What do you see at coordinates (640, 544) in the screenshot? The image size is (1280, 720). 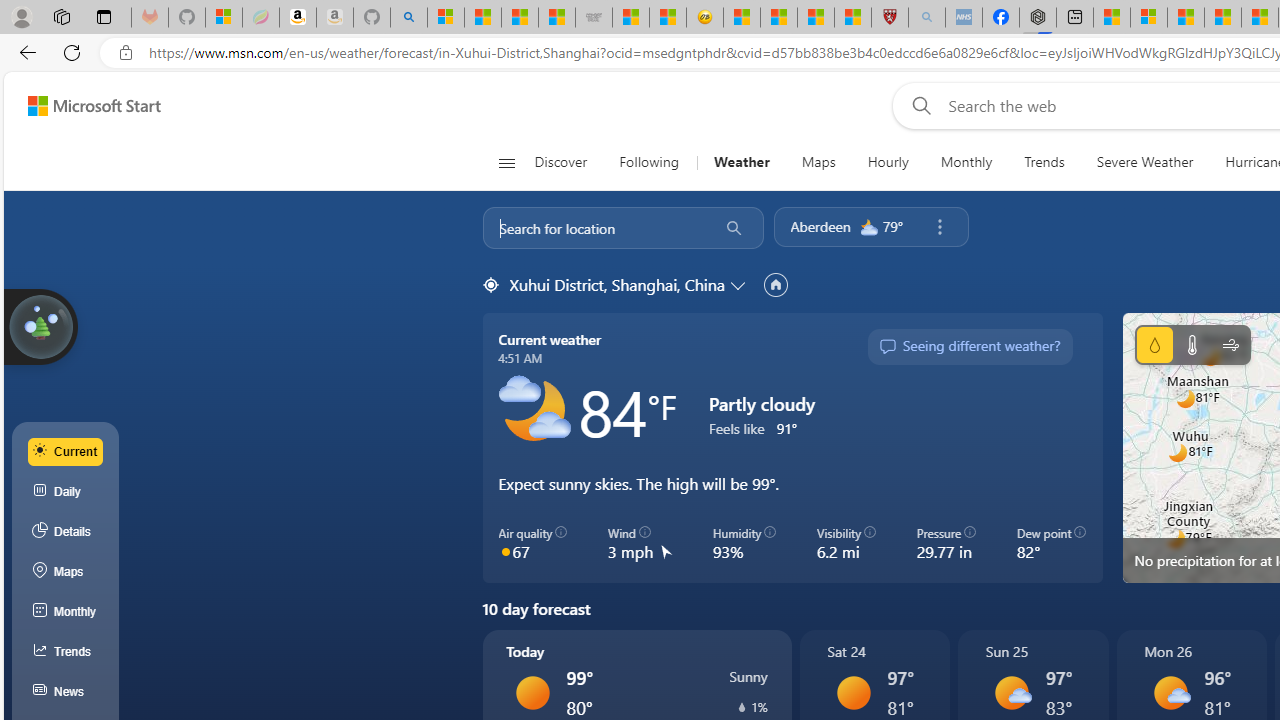 I see `Wind 3 mph` at bounding box center [640, 544].